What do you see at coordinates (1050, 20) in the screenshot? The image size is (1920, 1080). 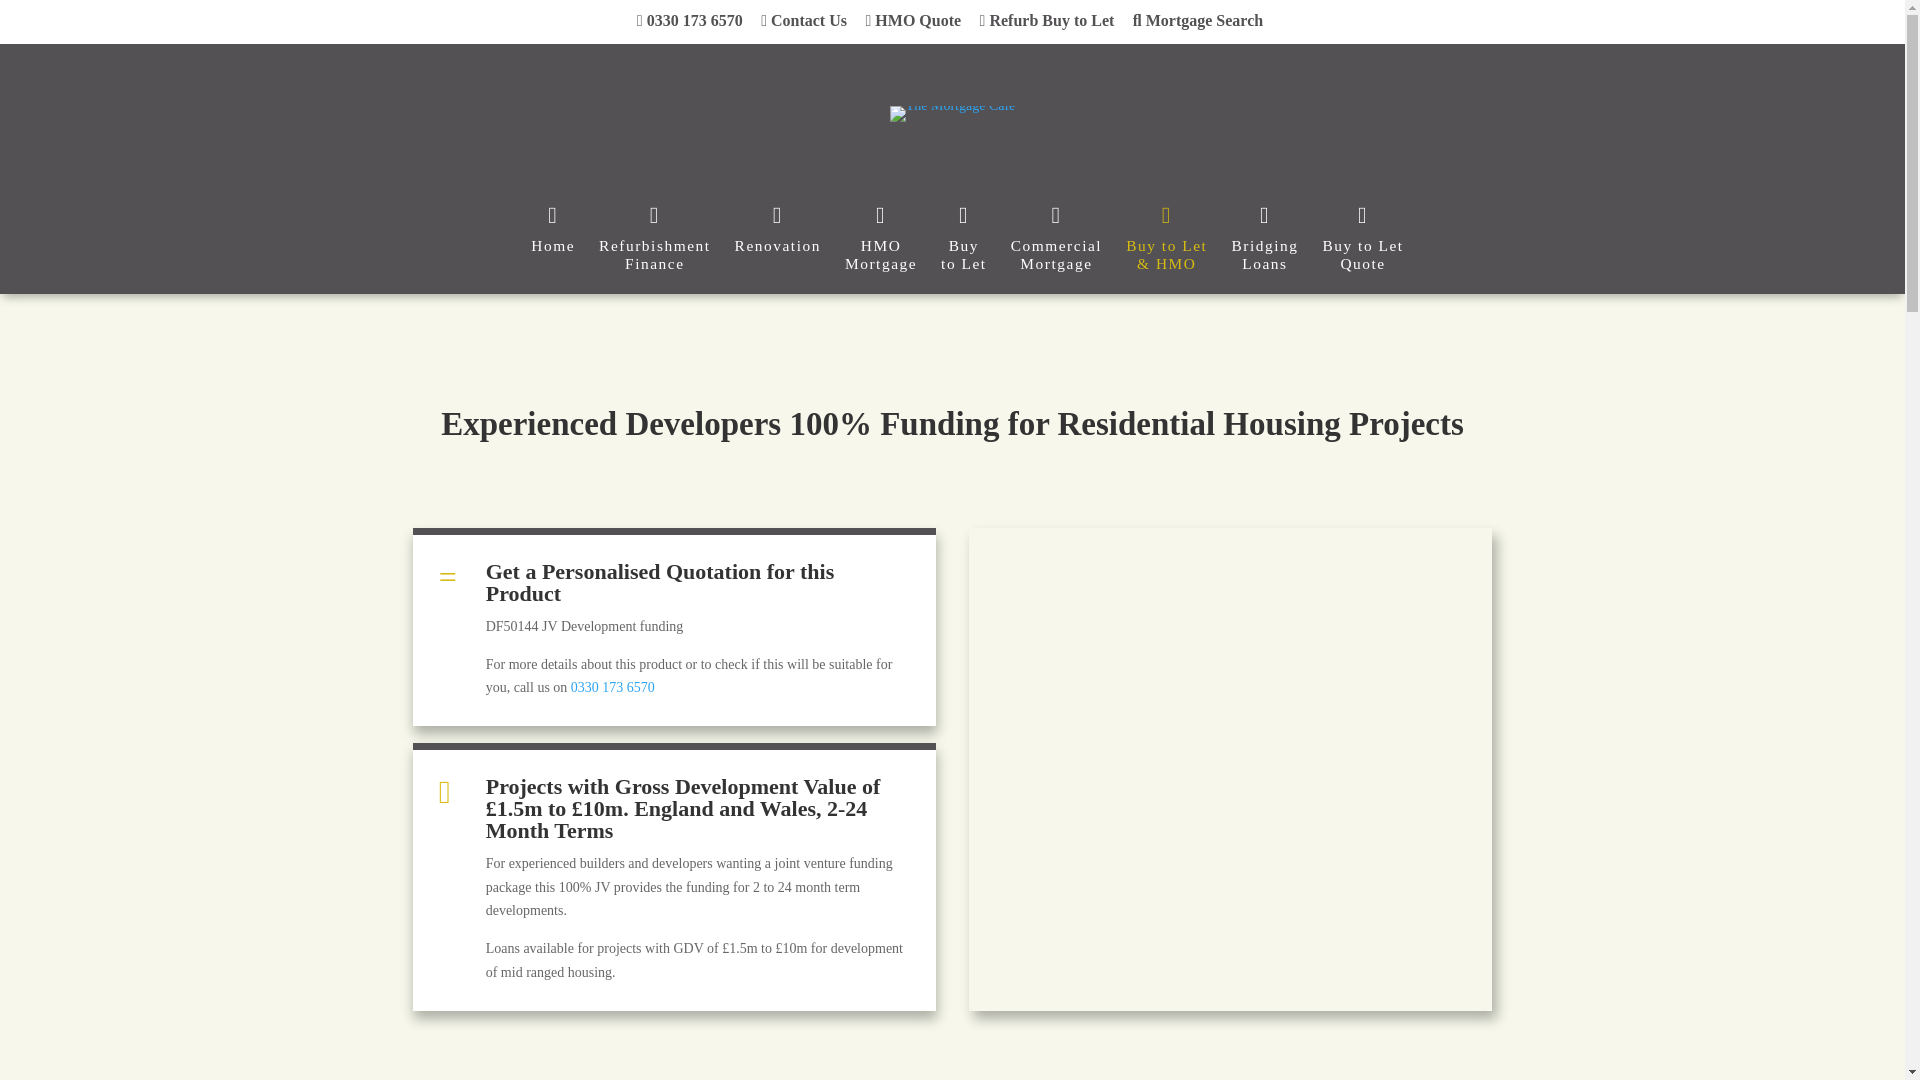 I see `Refurb Buy to Let` at bounding box center [1050, 20].